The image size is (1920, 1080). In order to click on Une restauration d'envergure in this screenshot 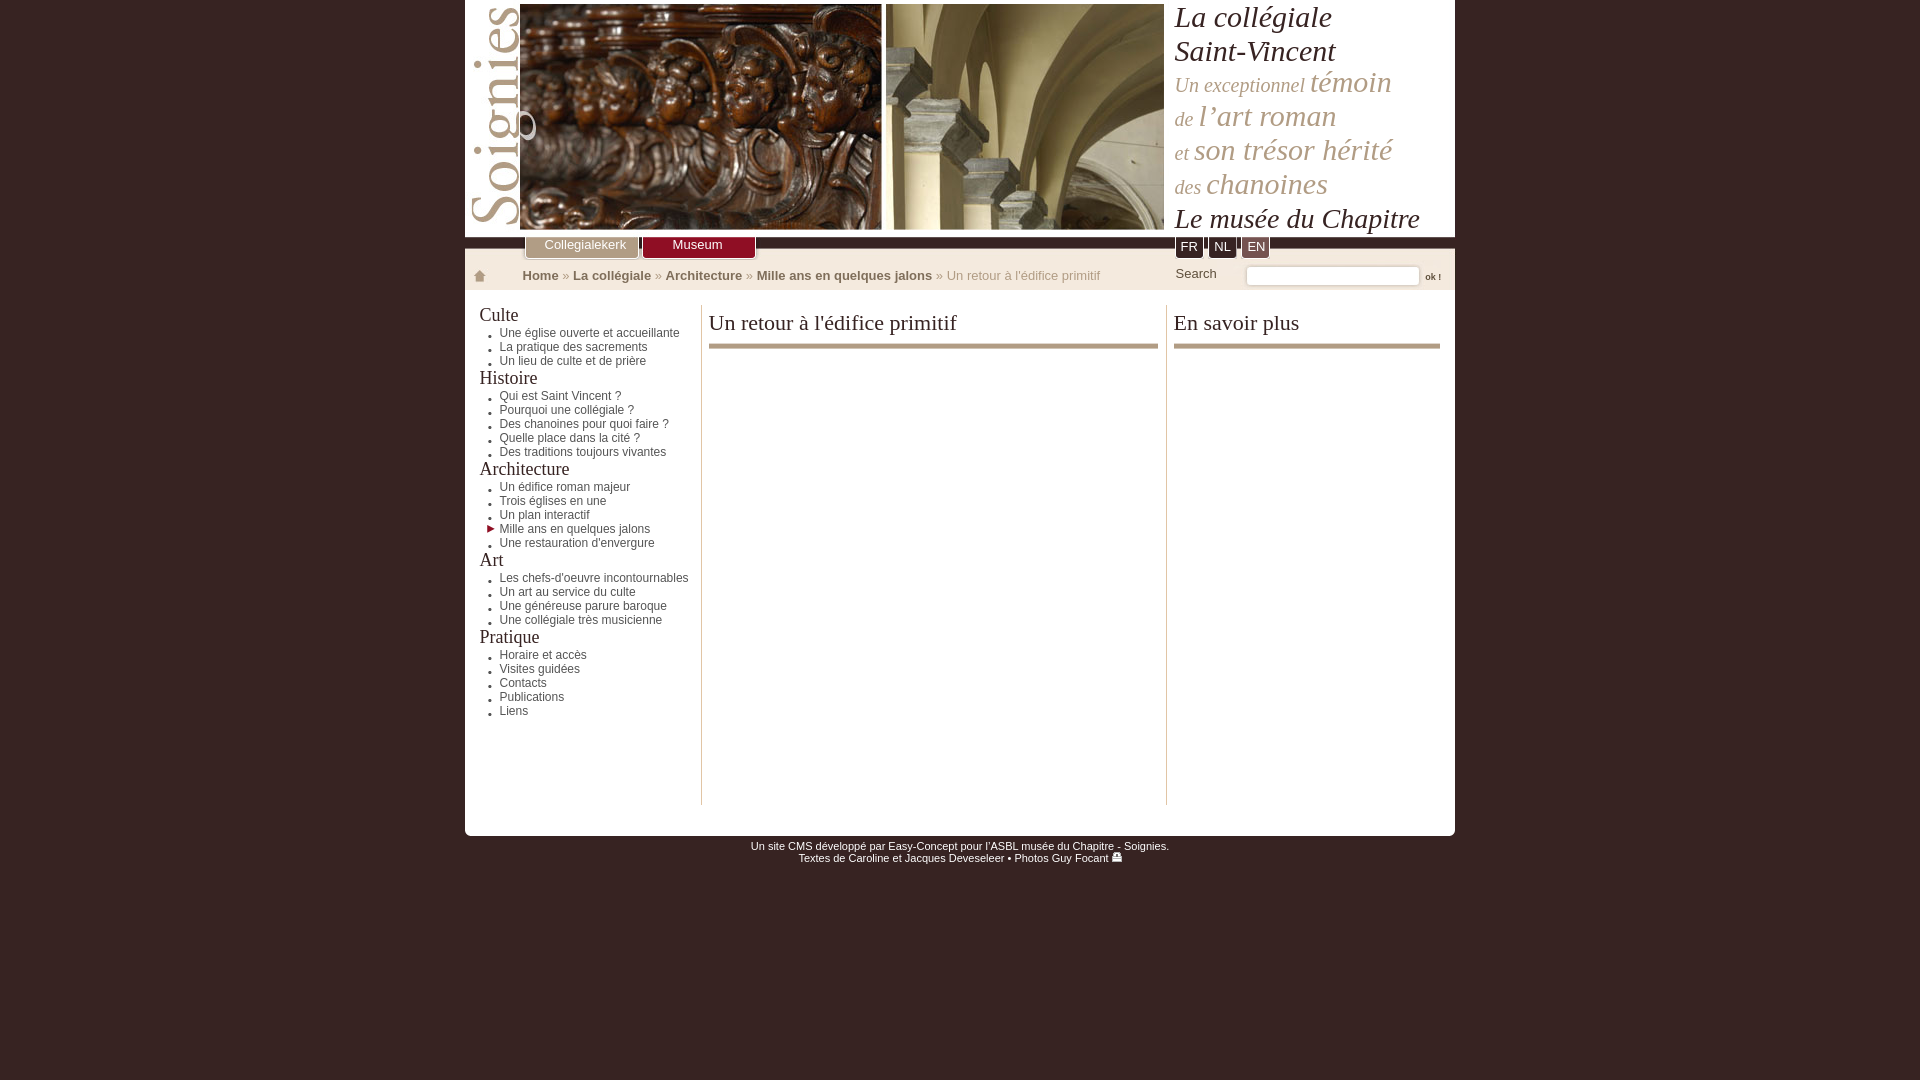, I will do `click(559, 543)`.